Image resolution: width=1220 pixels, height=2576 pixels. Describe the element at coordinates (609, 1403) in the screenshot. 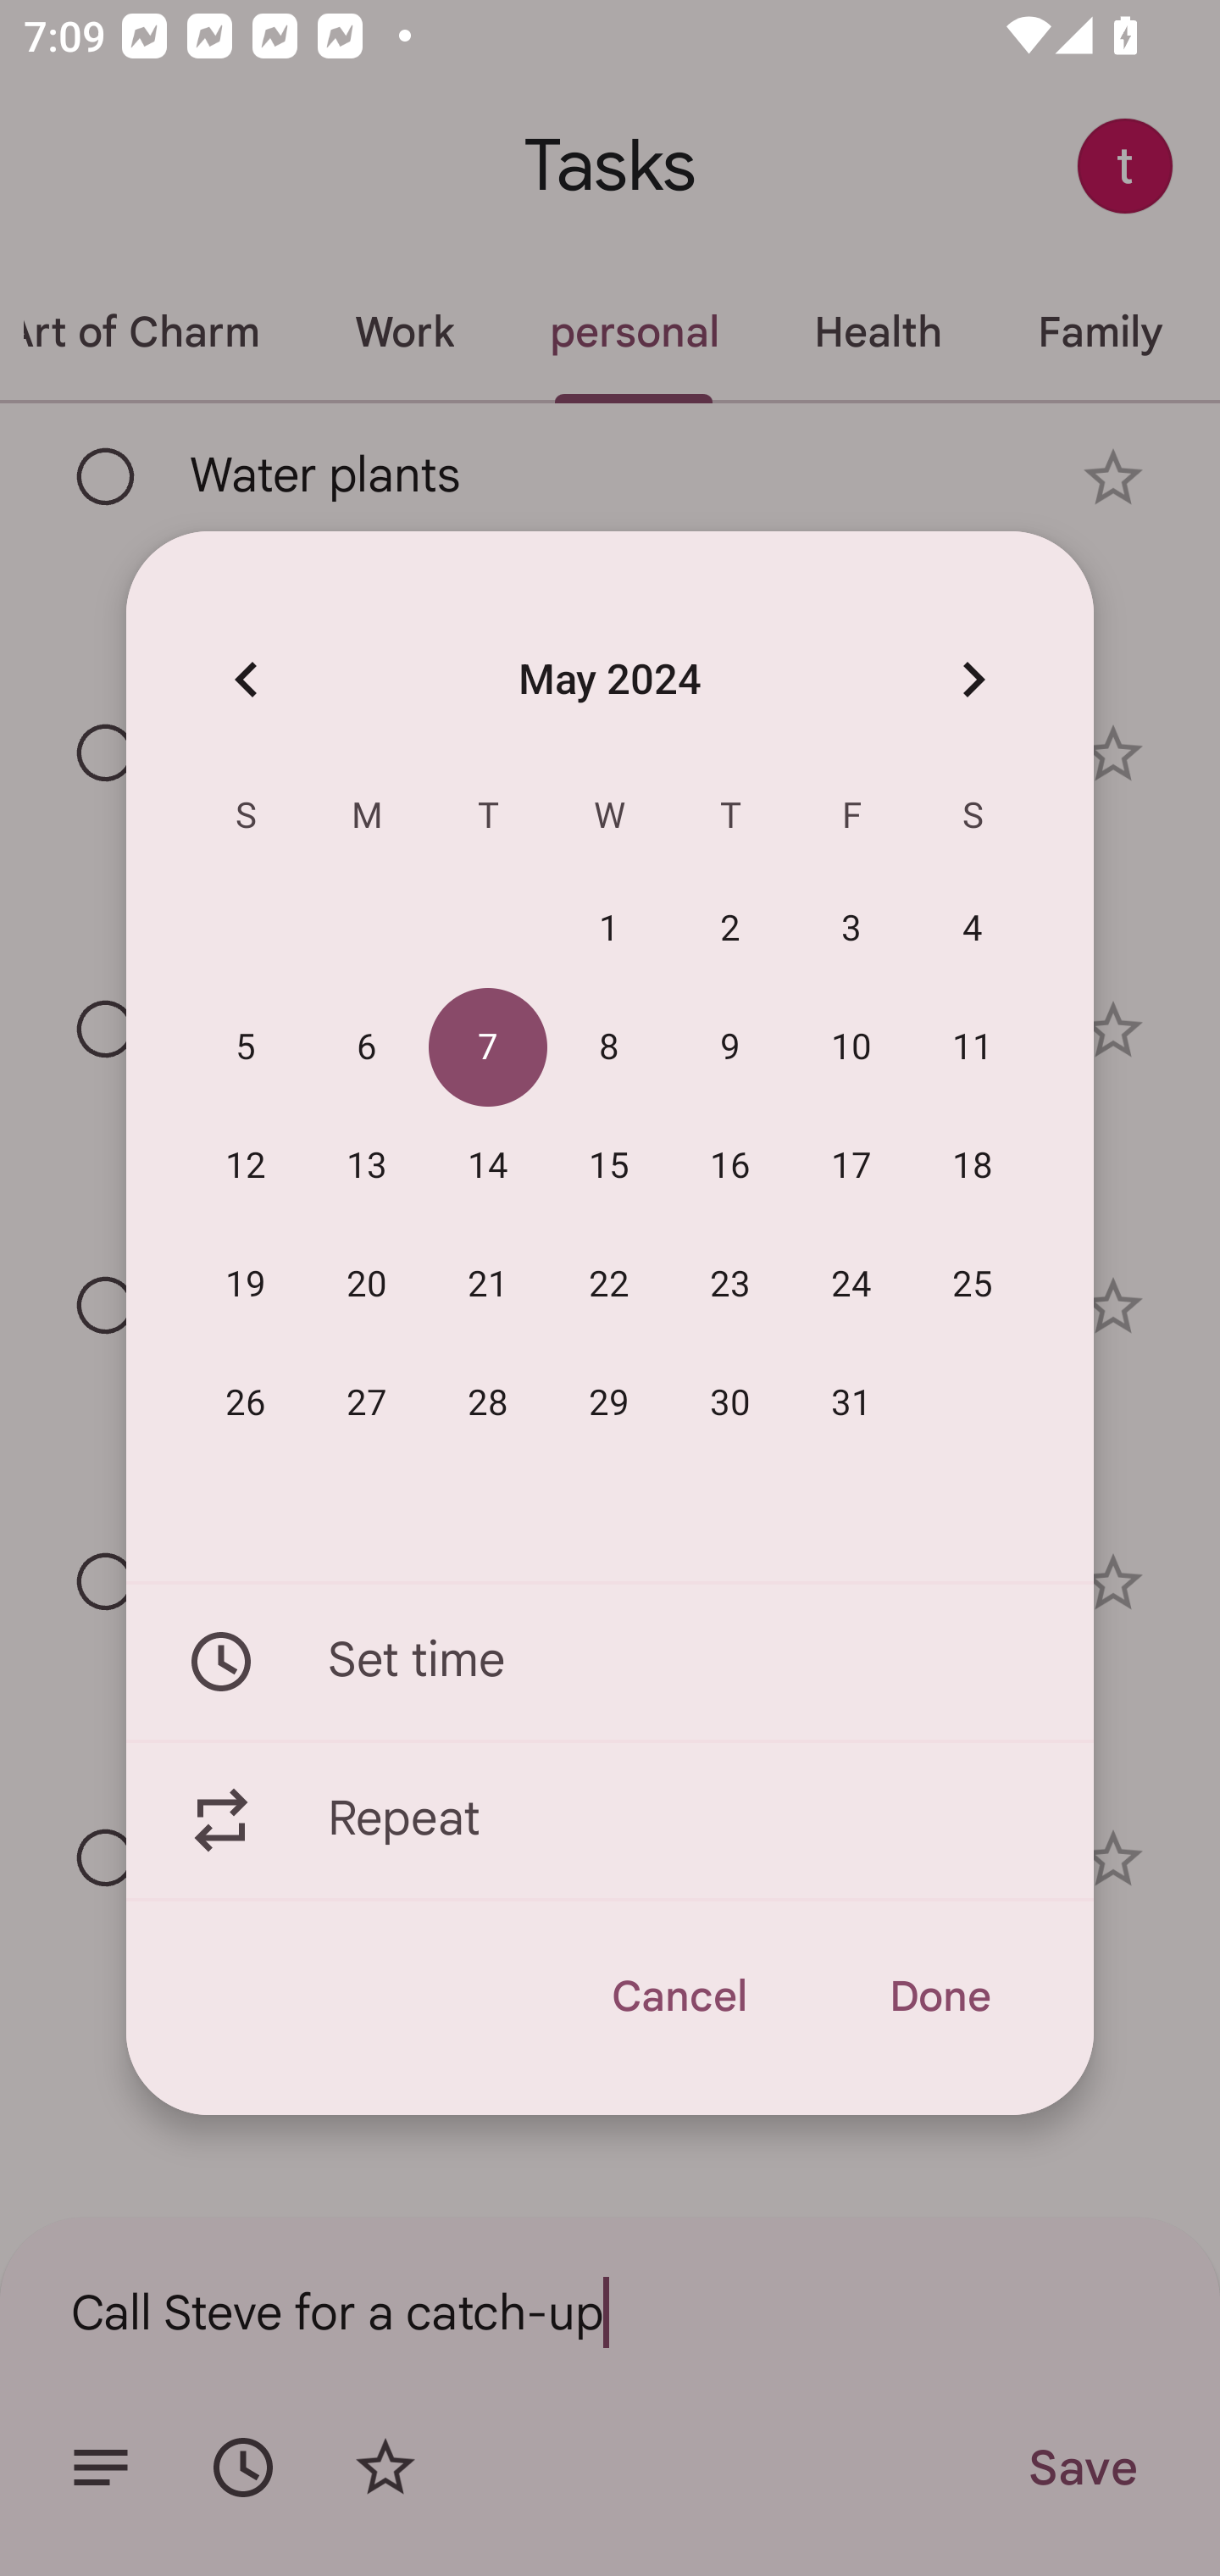

I see `29 29 May 2024` at that location.